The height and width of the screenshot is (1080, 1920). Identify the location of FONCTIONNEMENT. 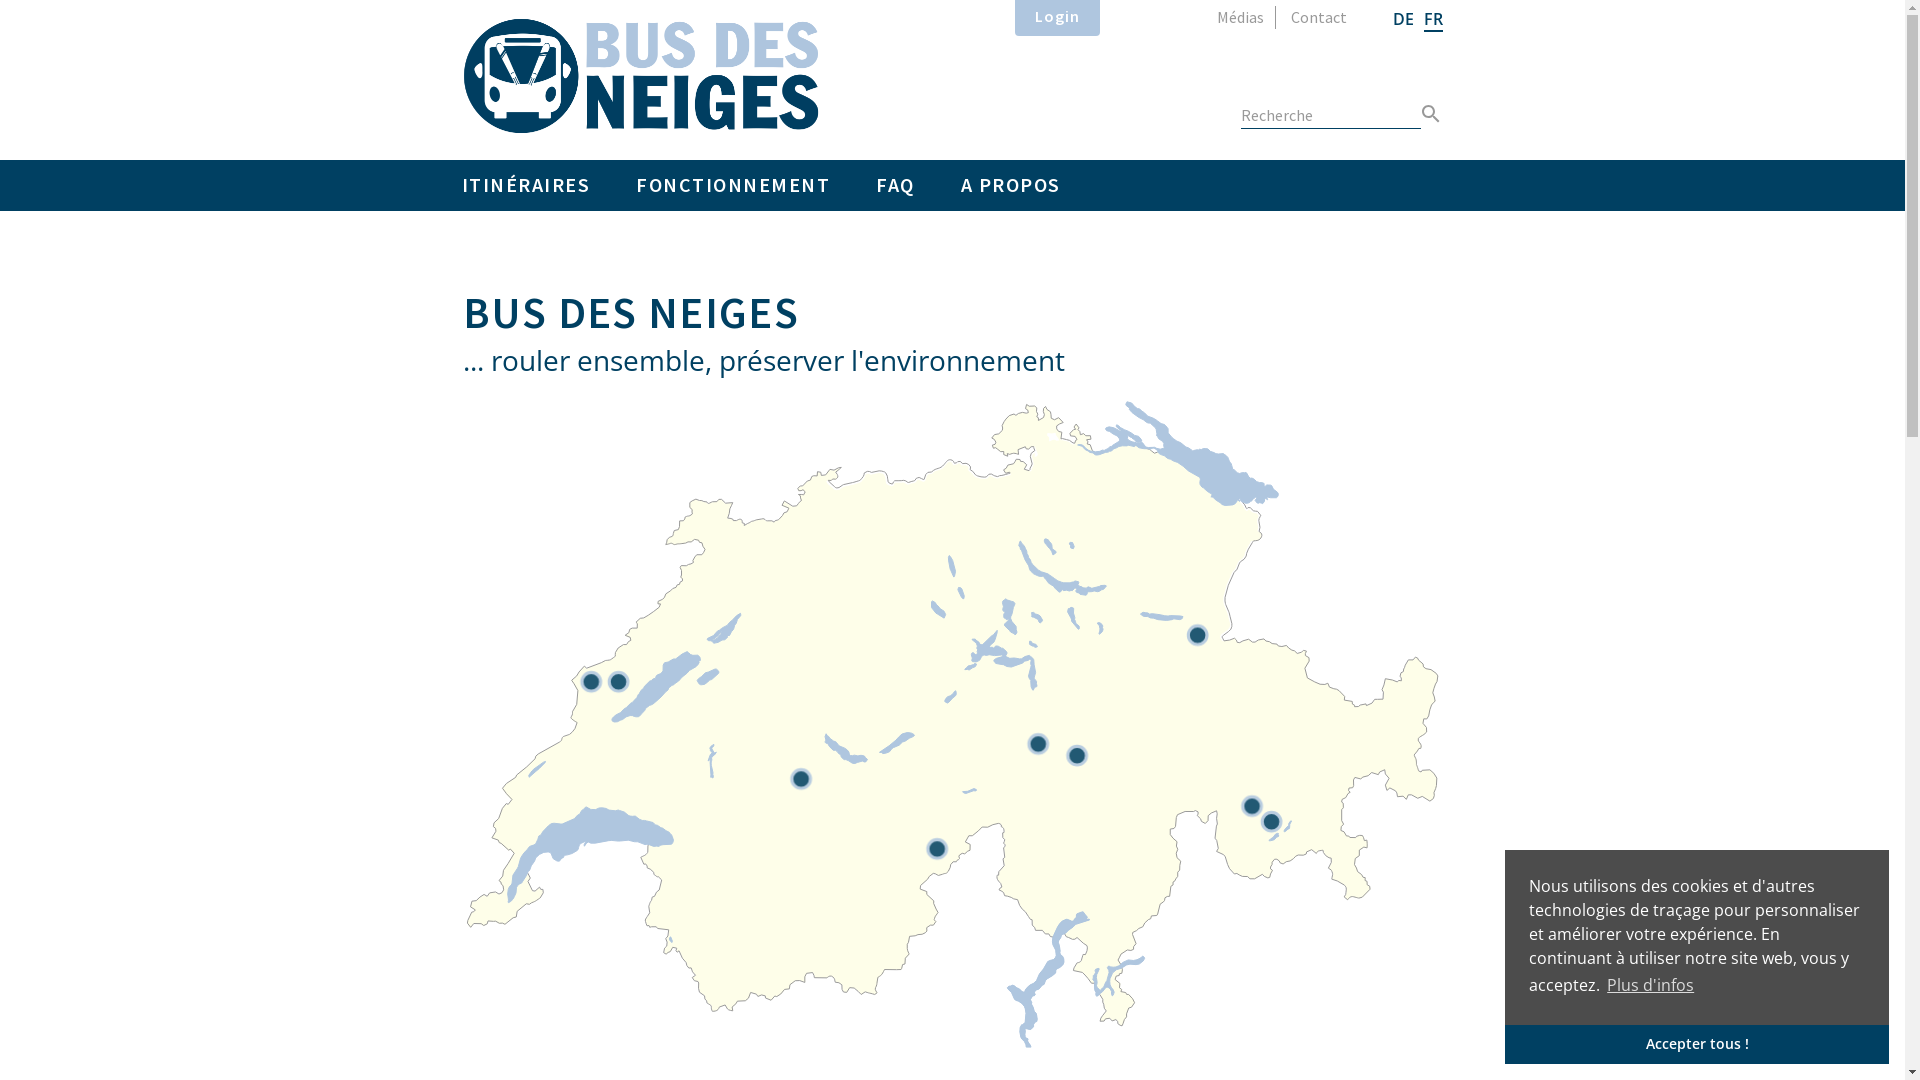
(733, 186).